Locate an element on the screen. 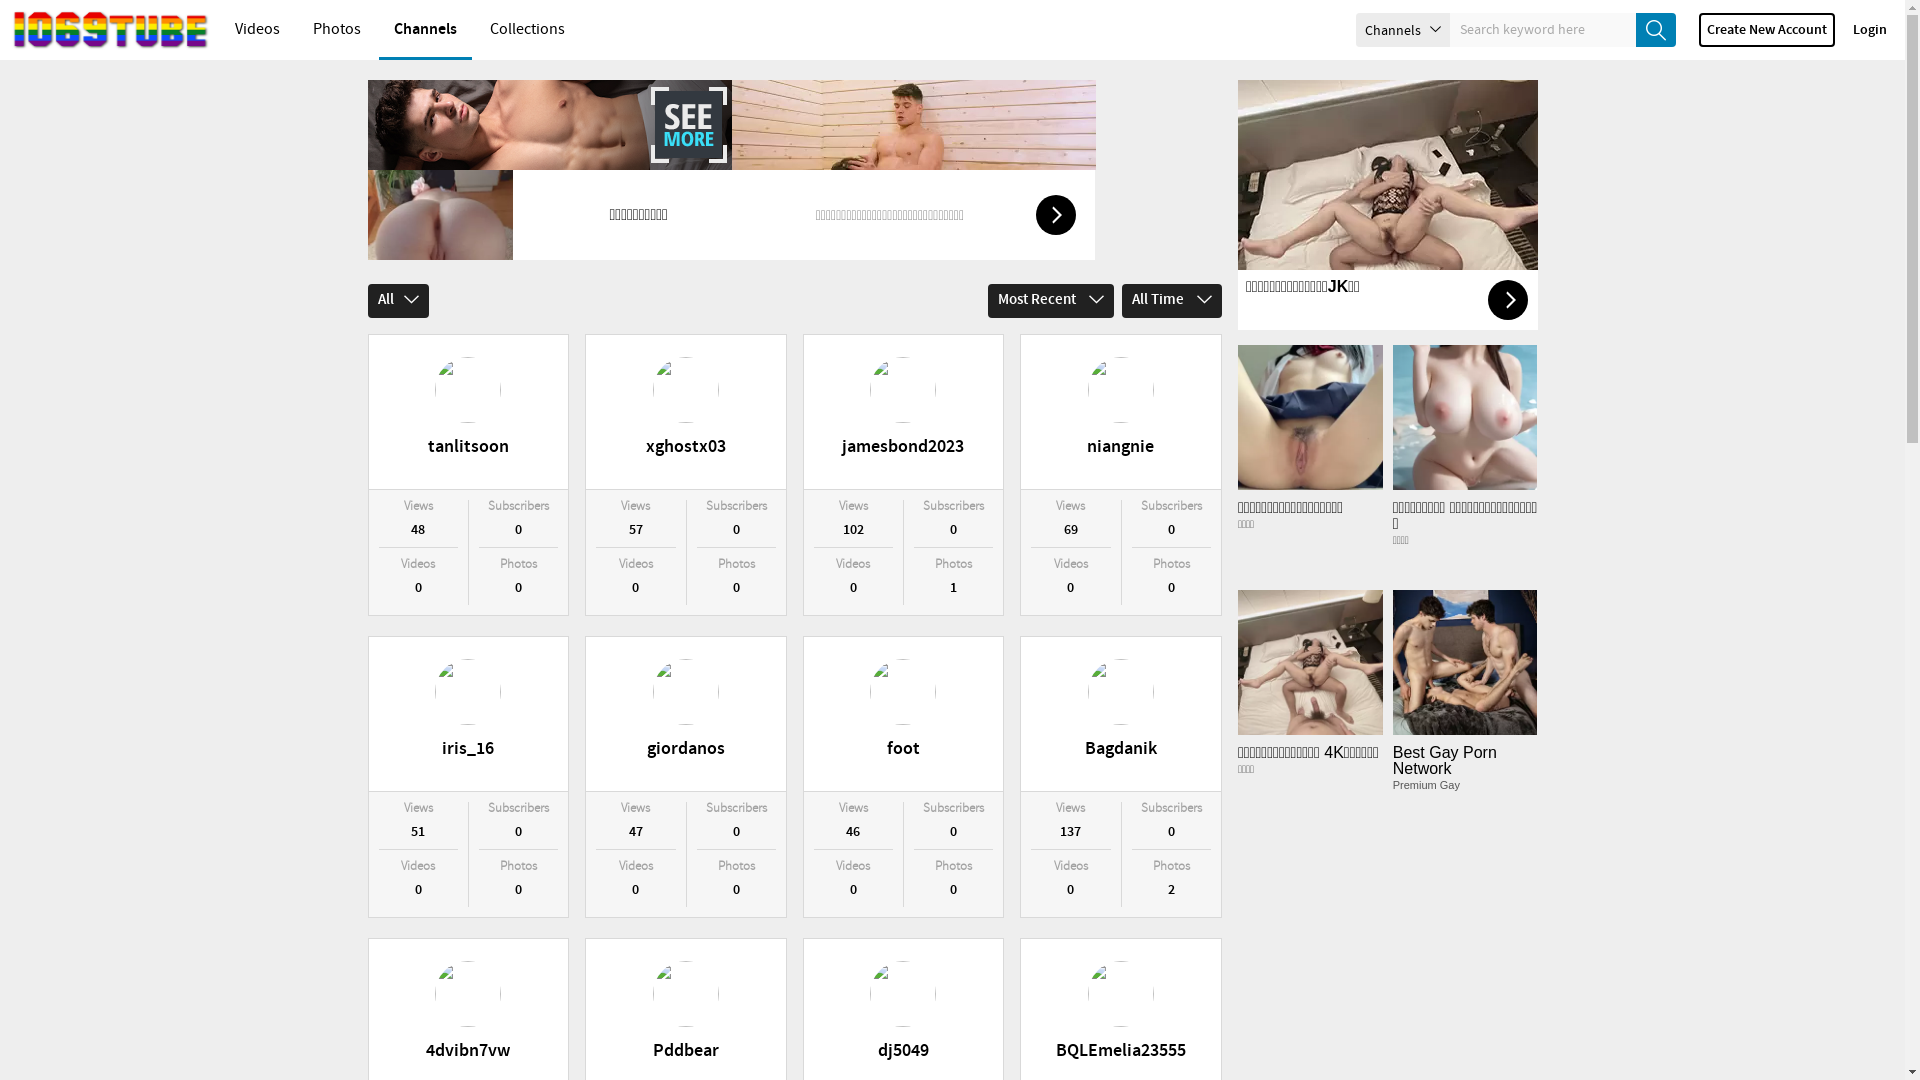 The height and width of the screenshot is (1080, 1920). Collections is located at coordinates (528, 30).